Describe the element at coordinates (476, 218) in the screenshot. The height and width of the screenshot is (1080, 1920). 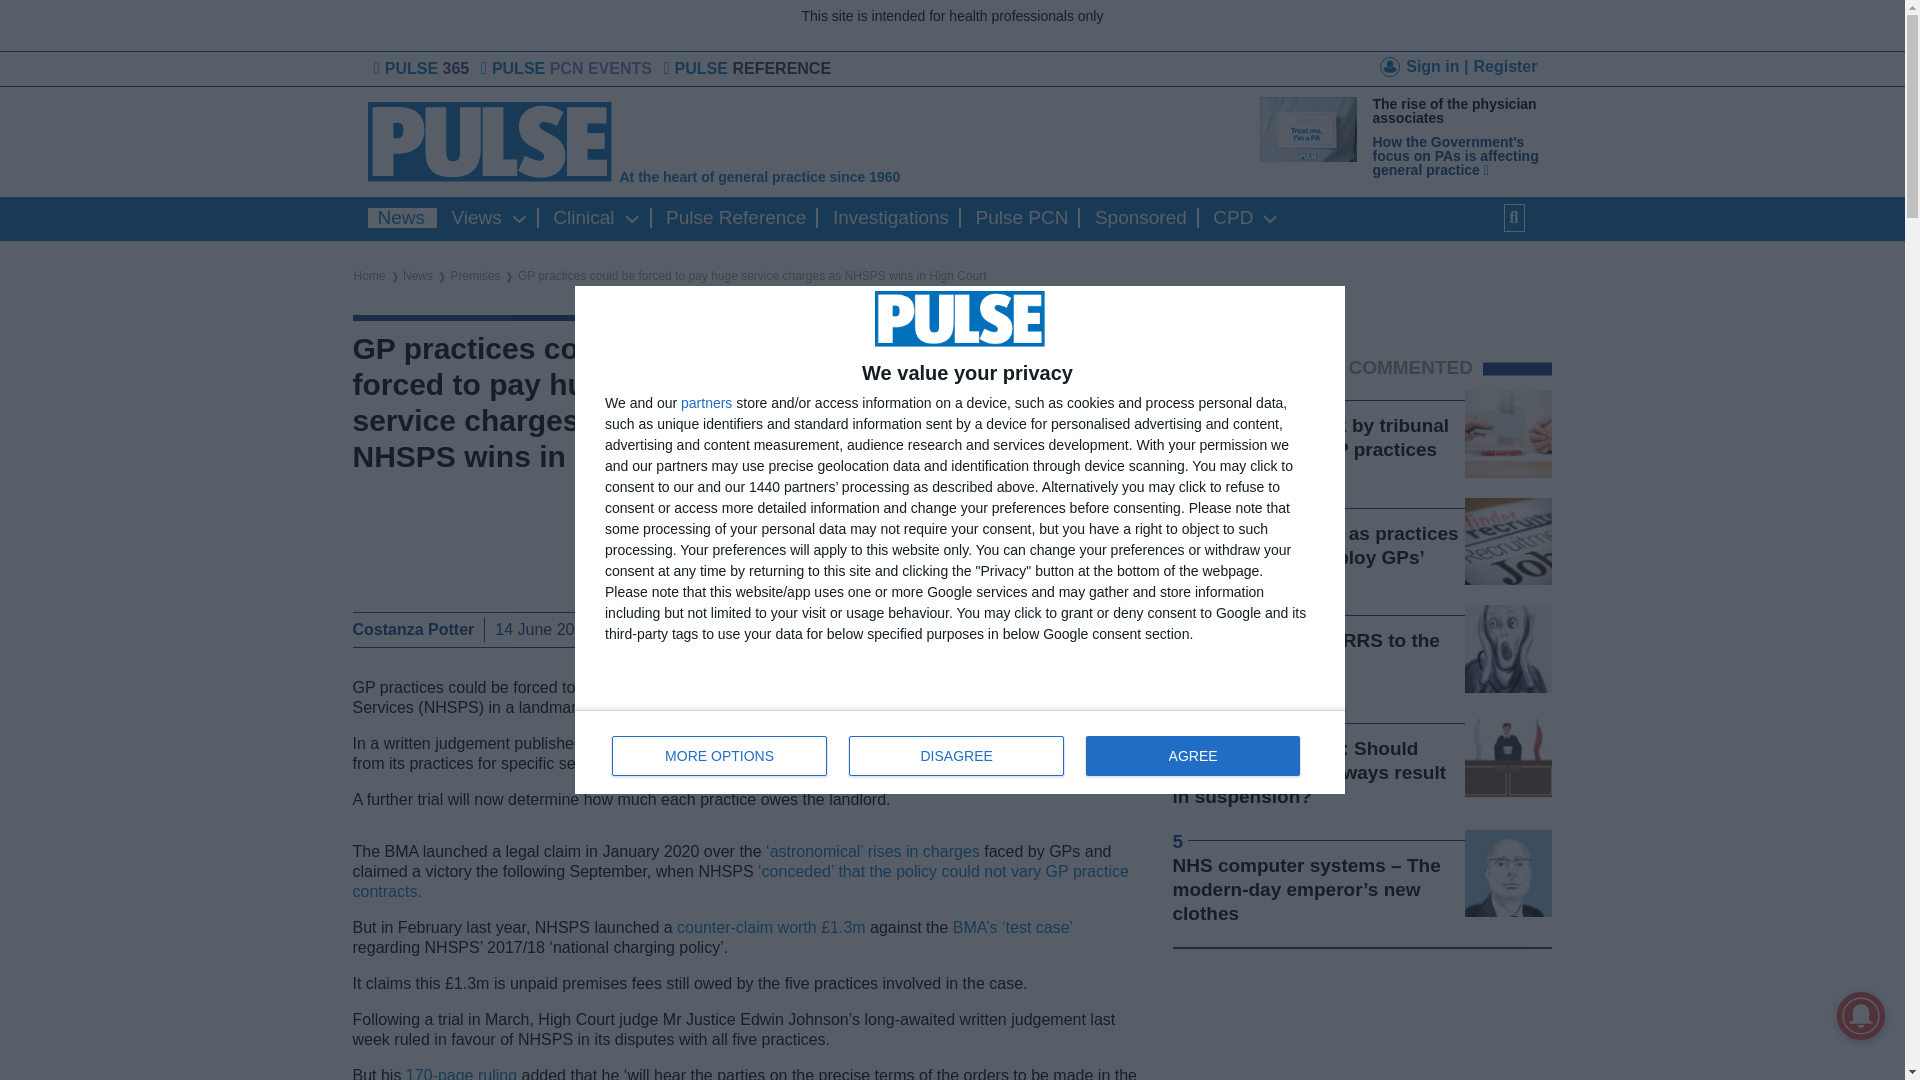
I see `Views` at that location.